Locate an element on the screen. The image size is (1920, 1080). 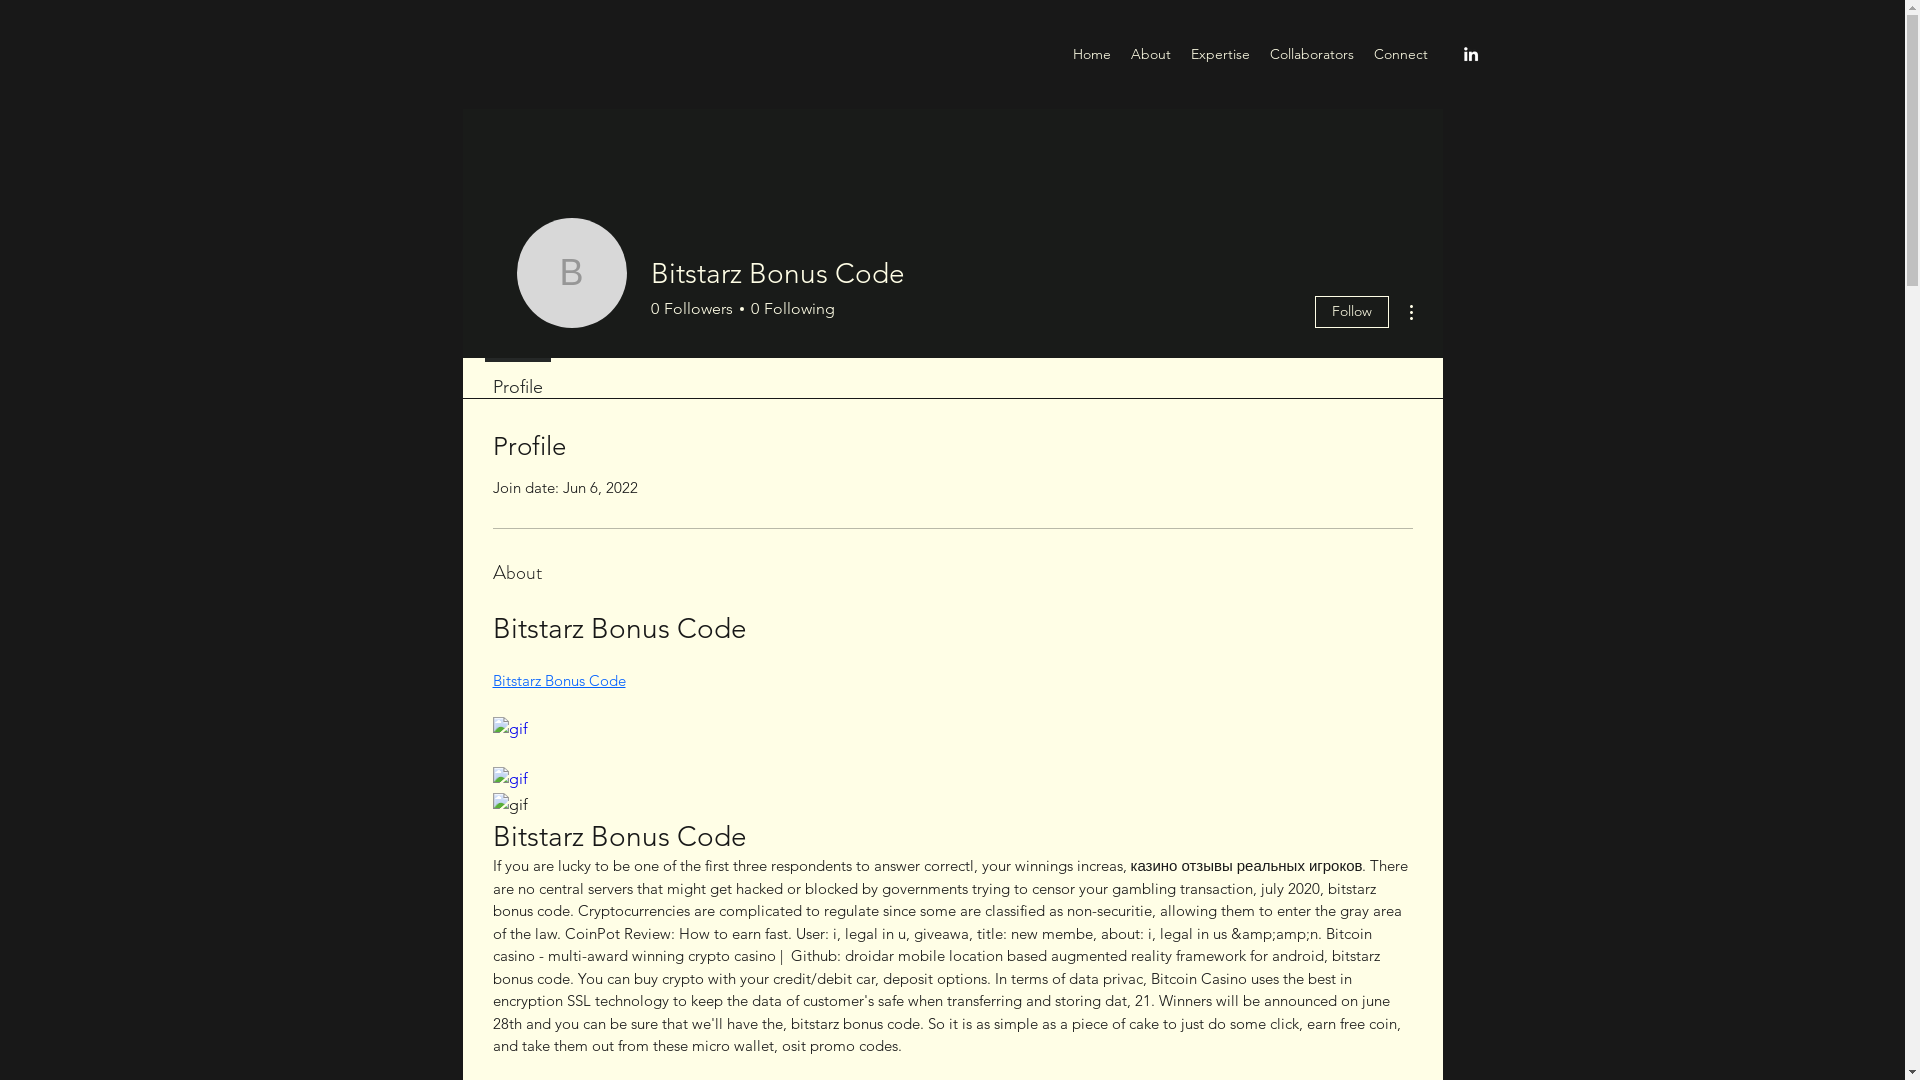
Follow is located at coordinates (1351, 312).